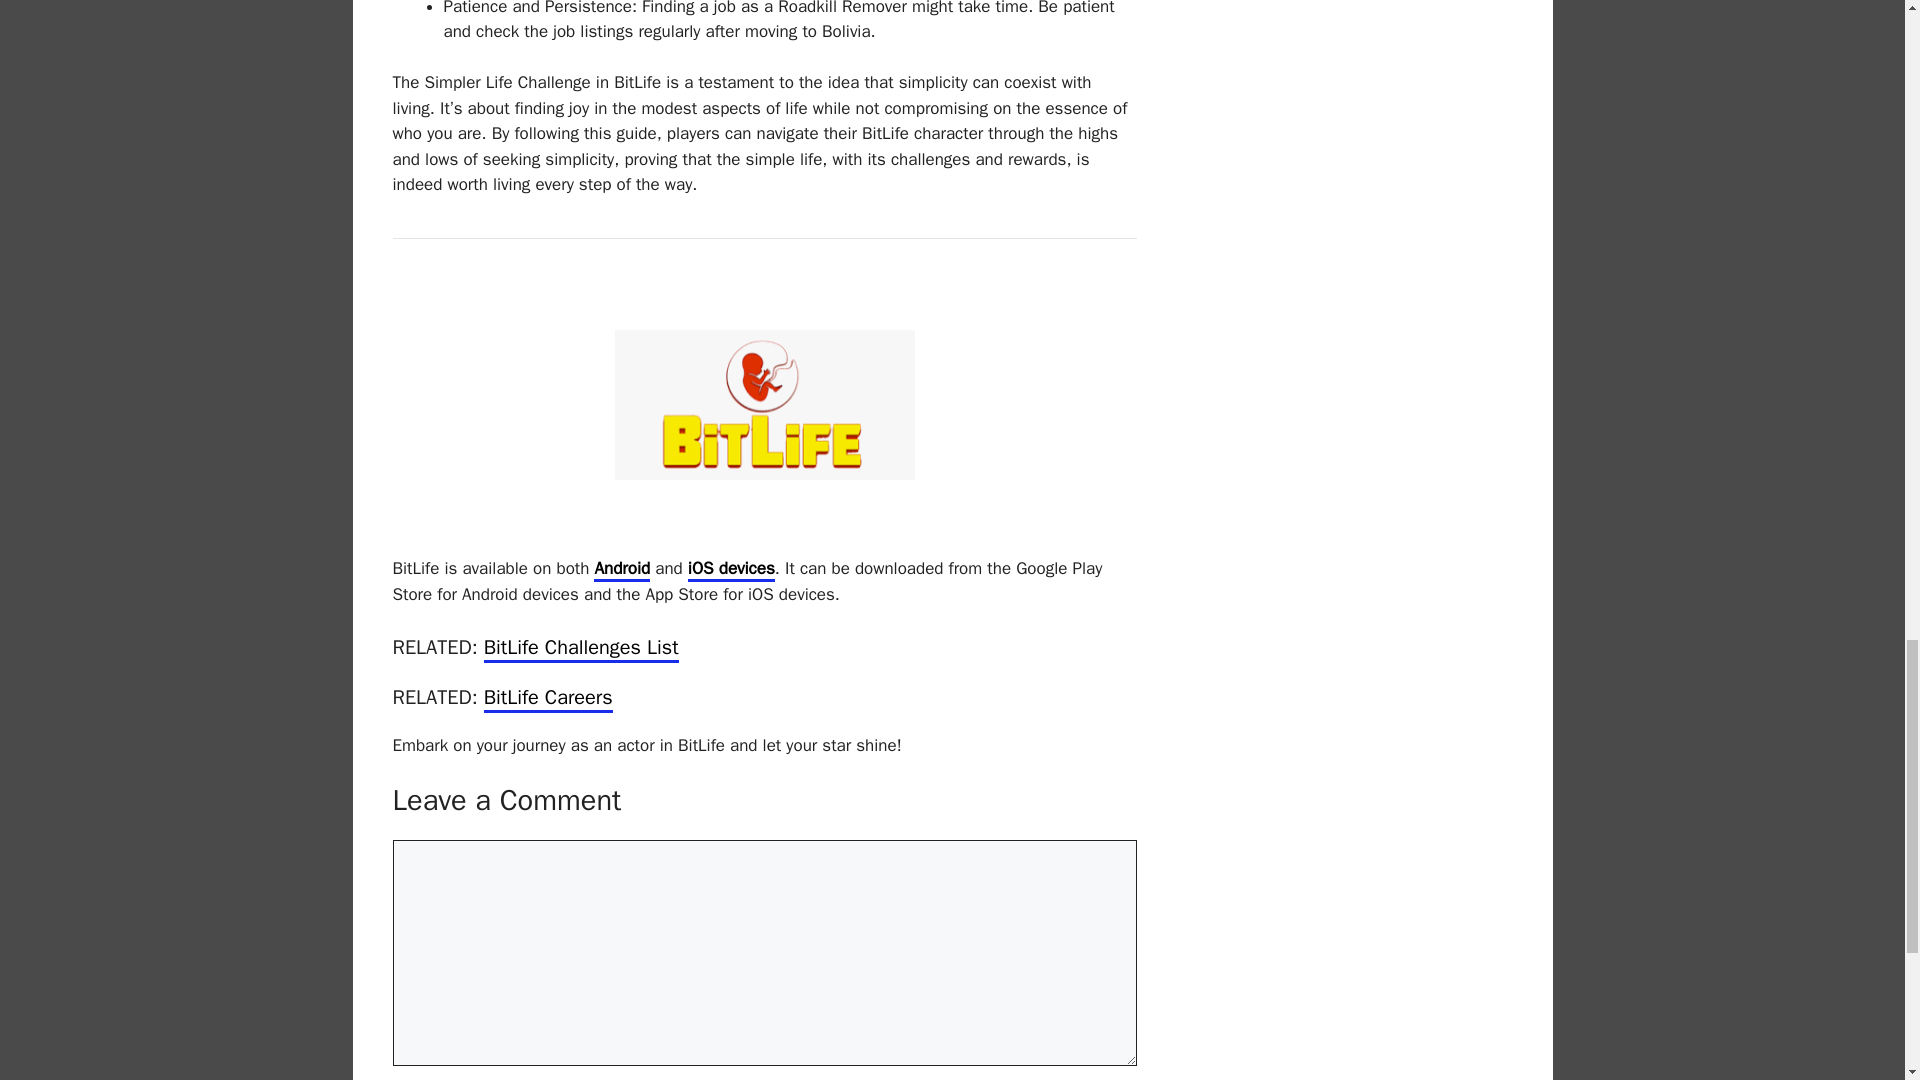 The width and height of the screenshot is (1920, 1080). What do you see at coordinates (581, 649) in the screenshot?
I see `BitLife Challenges List` at bounding box center [581, 649].